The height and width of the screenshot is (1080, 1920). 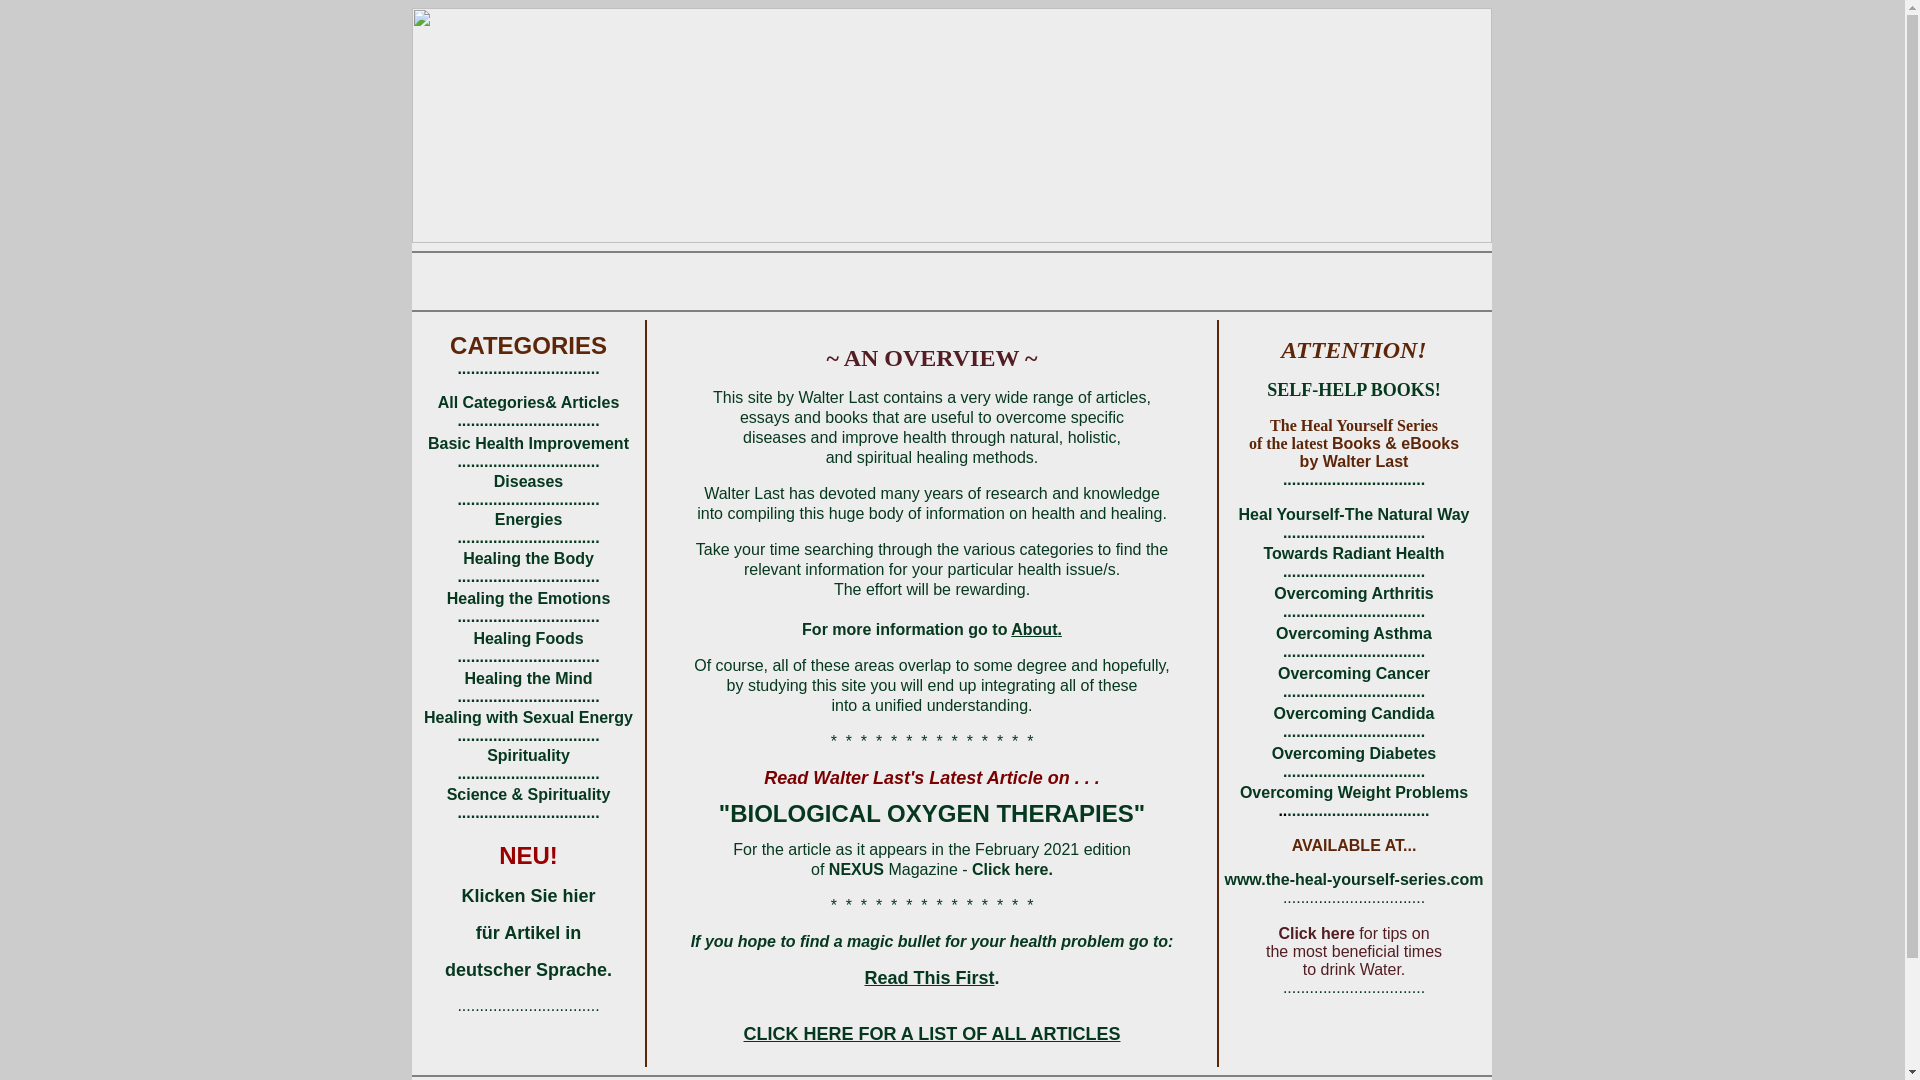 What do you see at coordinates (1354, 592) in the screenshot?
I see `Overcoming Arthritis` at bounding box center [1354, 592].